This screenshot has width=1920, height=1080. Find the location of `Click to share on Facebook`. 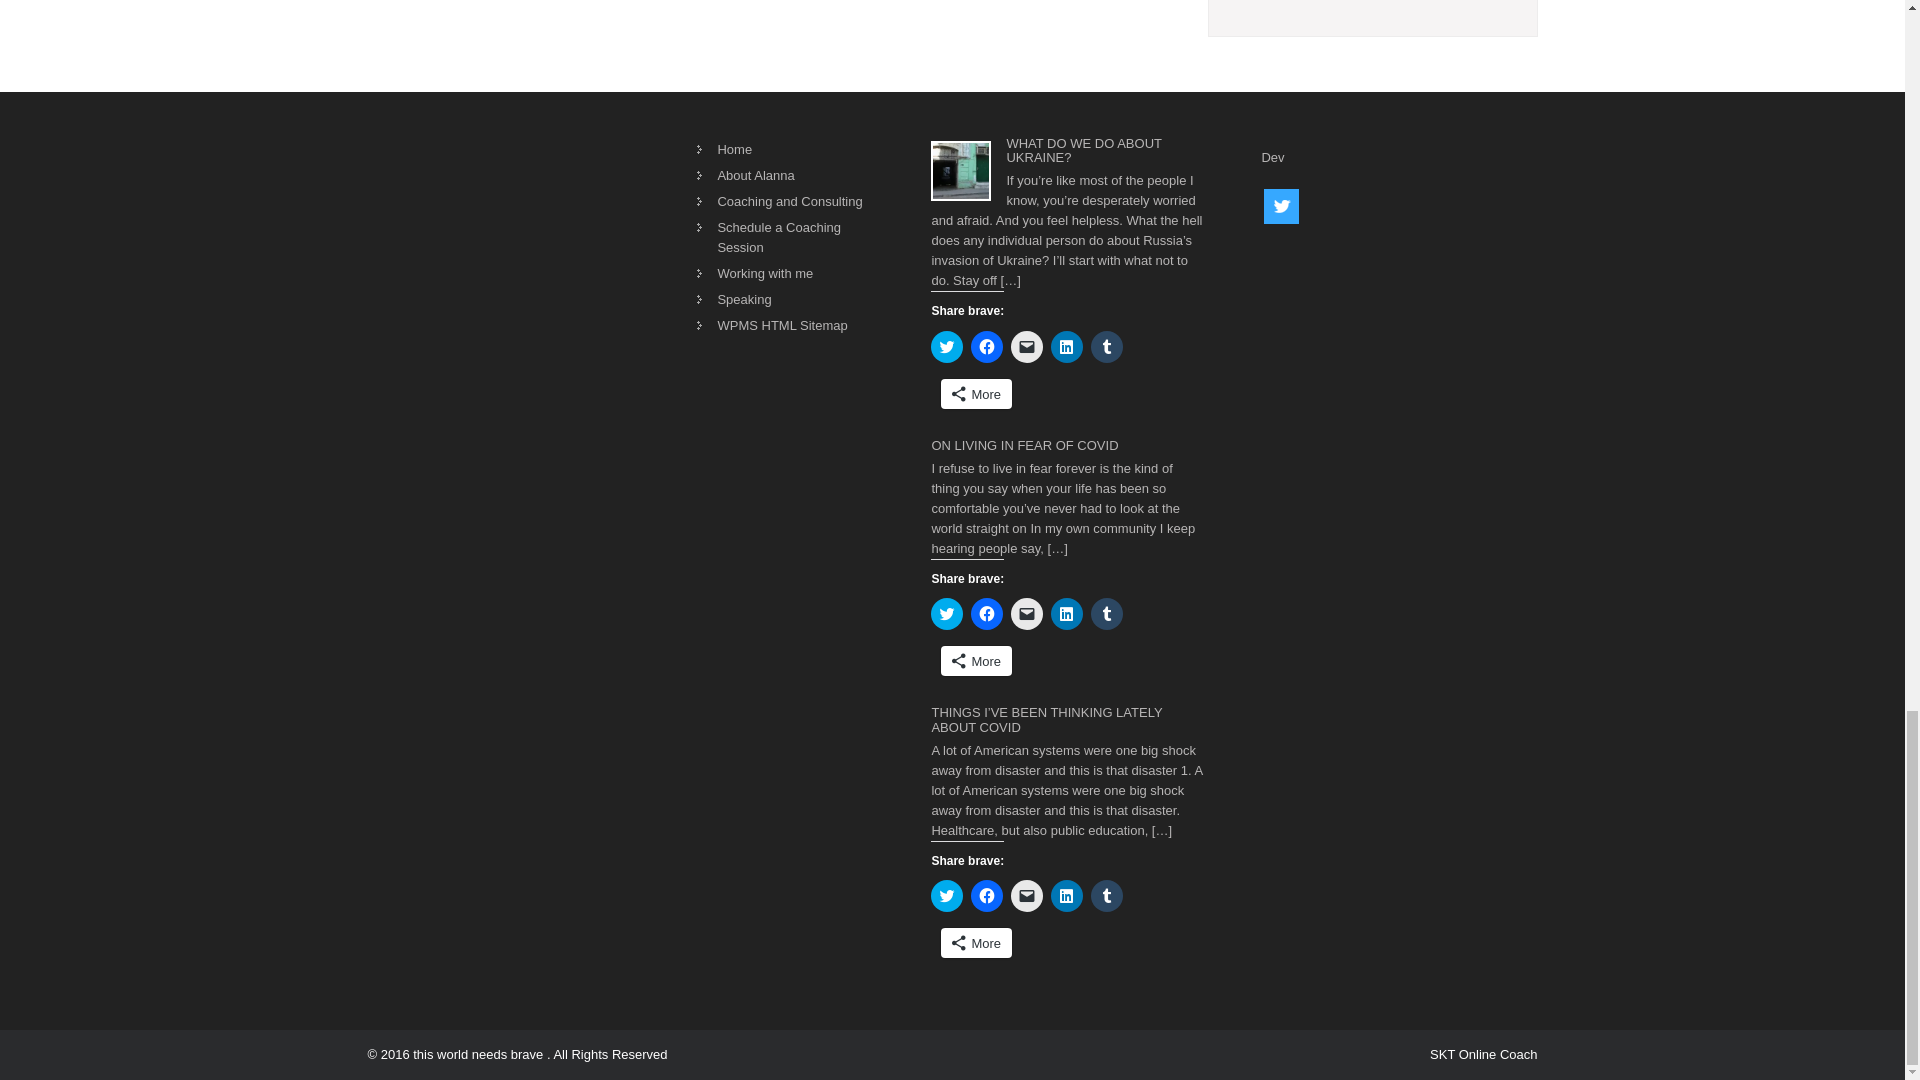

Click to share on Facebook is located at coordinates (986, 346).